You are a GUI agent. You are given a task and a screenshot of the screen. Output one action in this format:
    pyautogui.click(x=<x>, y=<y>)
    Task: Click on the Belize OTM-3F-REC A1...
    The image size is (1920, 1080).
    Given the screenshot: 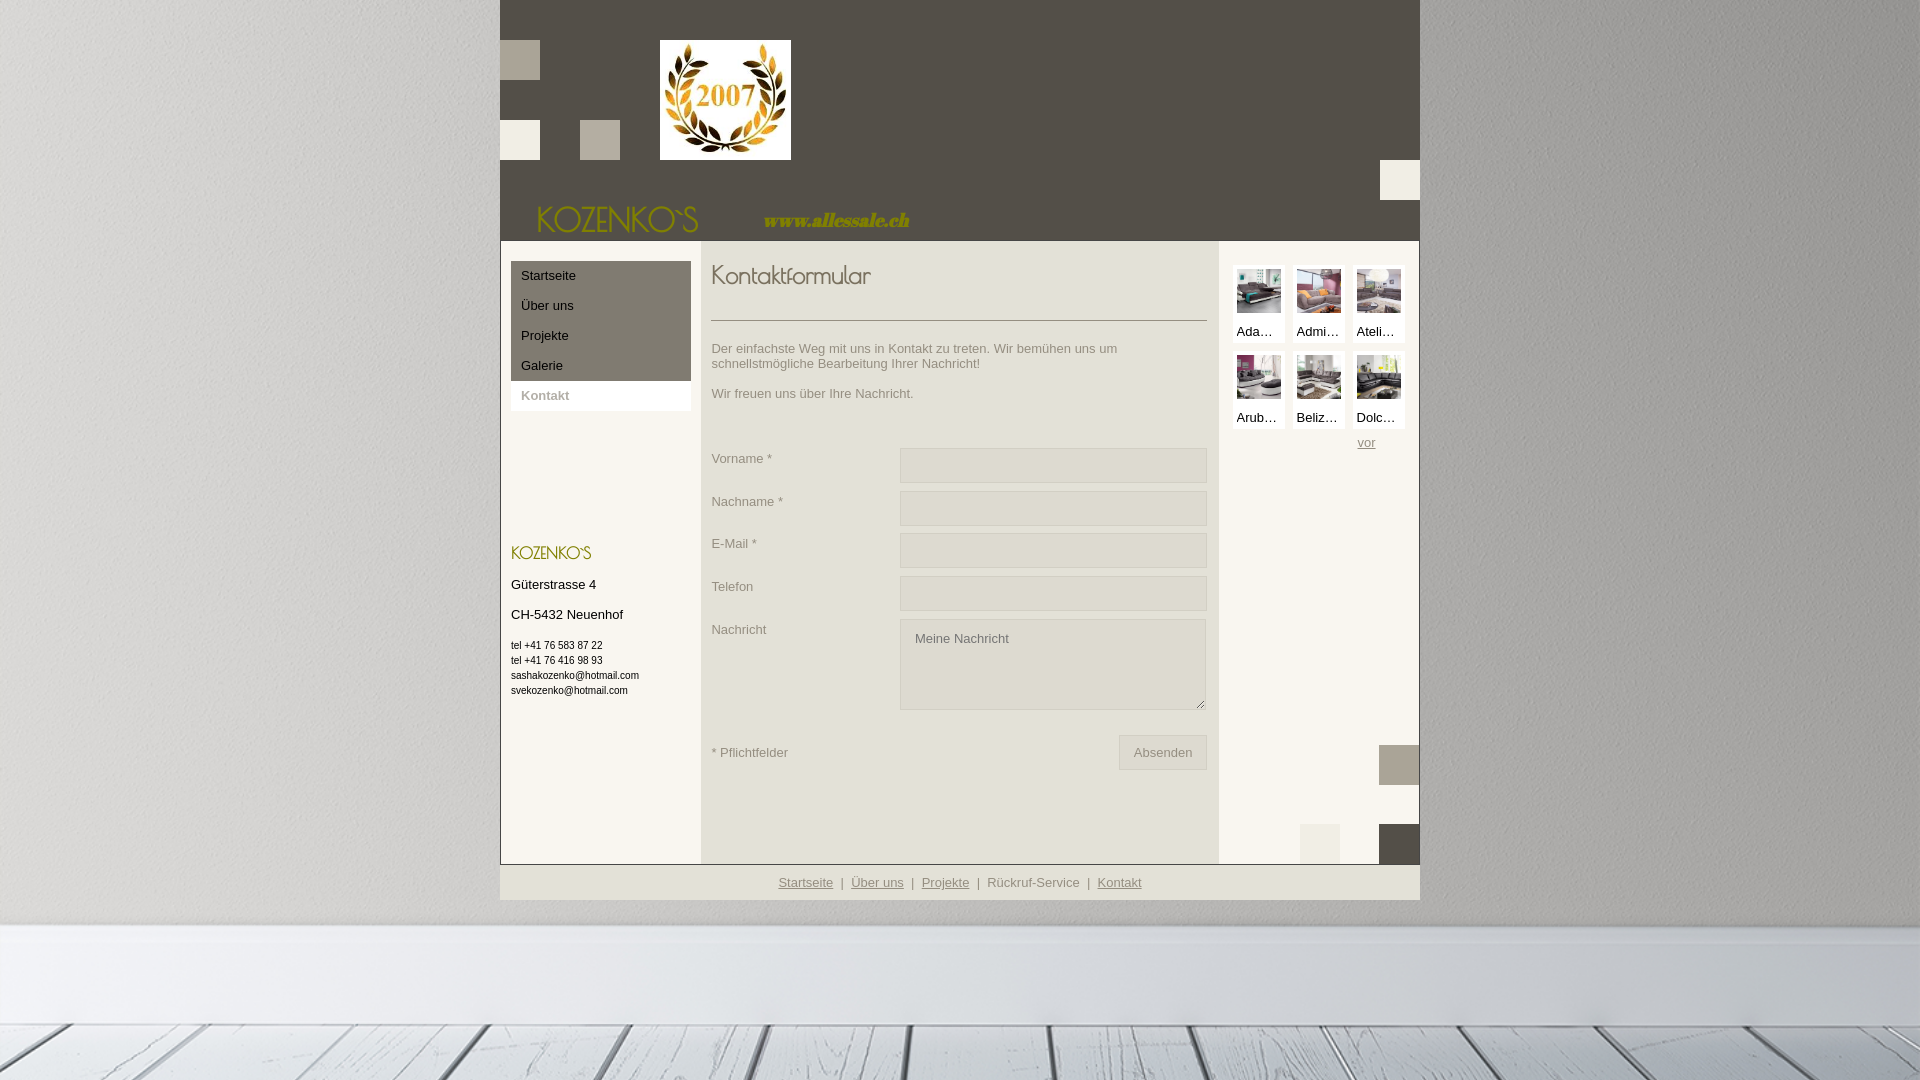 What is the action you would take?
    pyautogui.click(x=1319, y=390)
    